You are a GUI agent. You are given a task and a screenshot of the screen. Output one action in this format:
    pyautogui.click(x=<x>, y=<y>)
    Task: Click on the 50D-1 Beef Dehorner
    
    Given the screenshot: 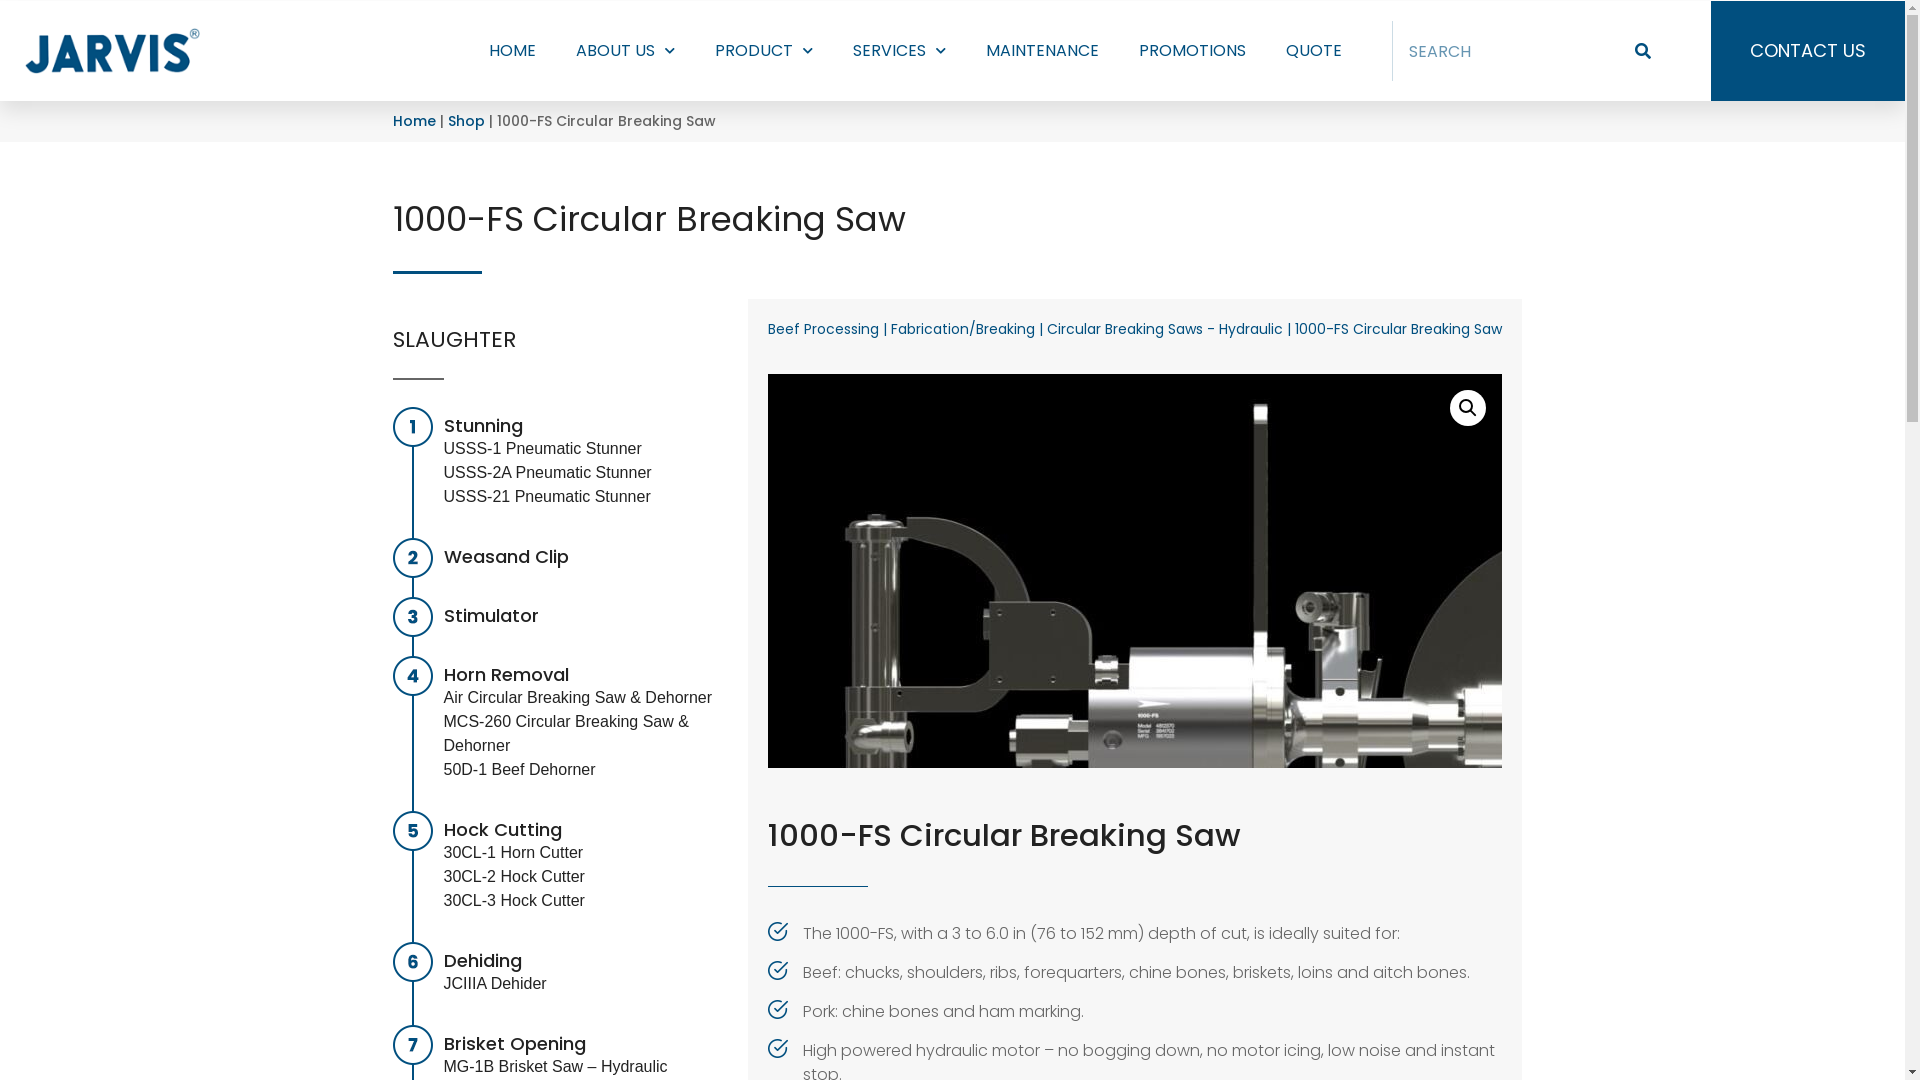 What is the action you would take?
    pyautogui.click(x=520, y=770)
    